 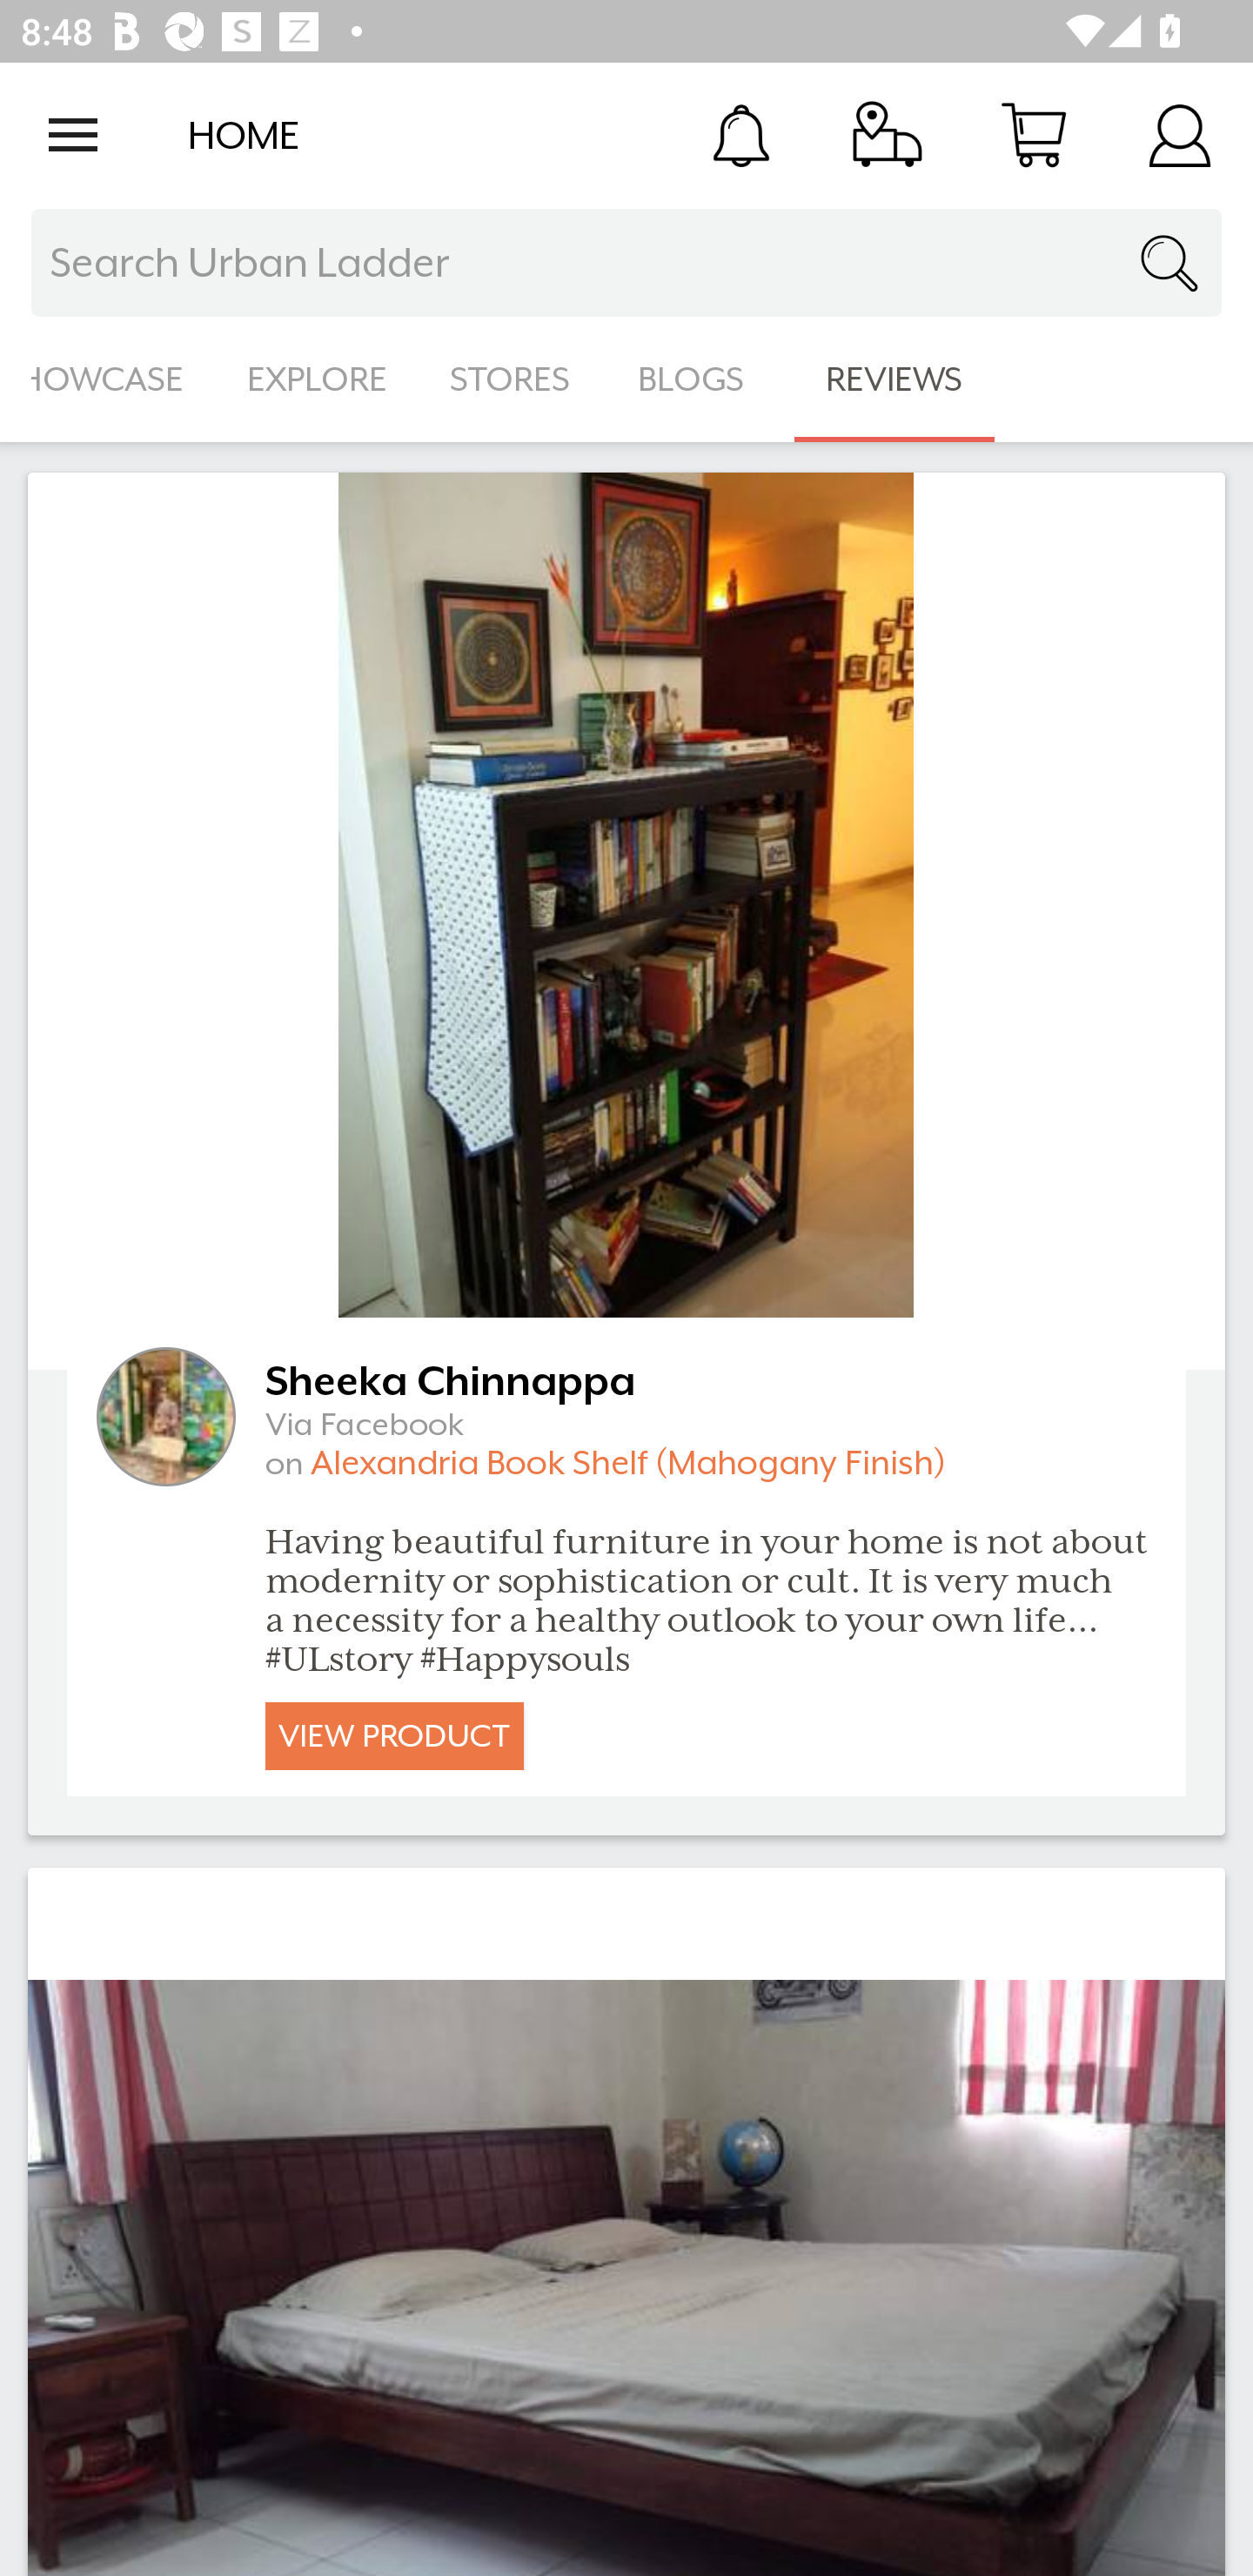 What do you see at coordinates (1180, 134) in the screenshot?
I see `Account Details` at bounding box center [1180, 134].